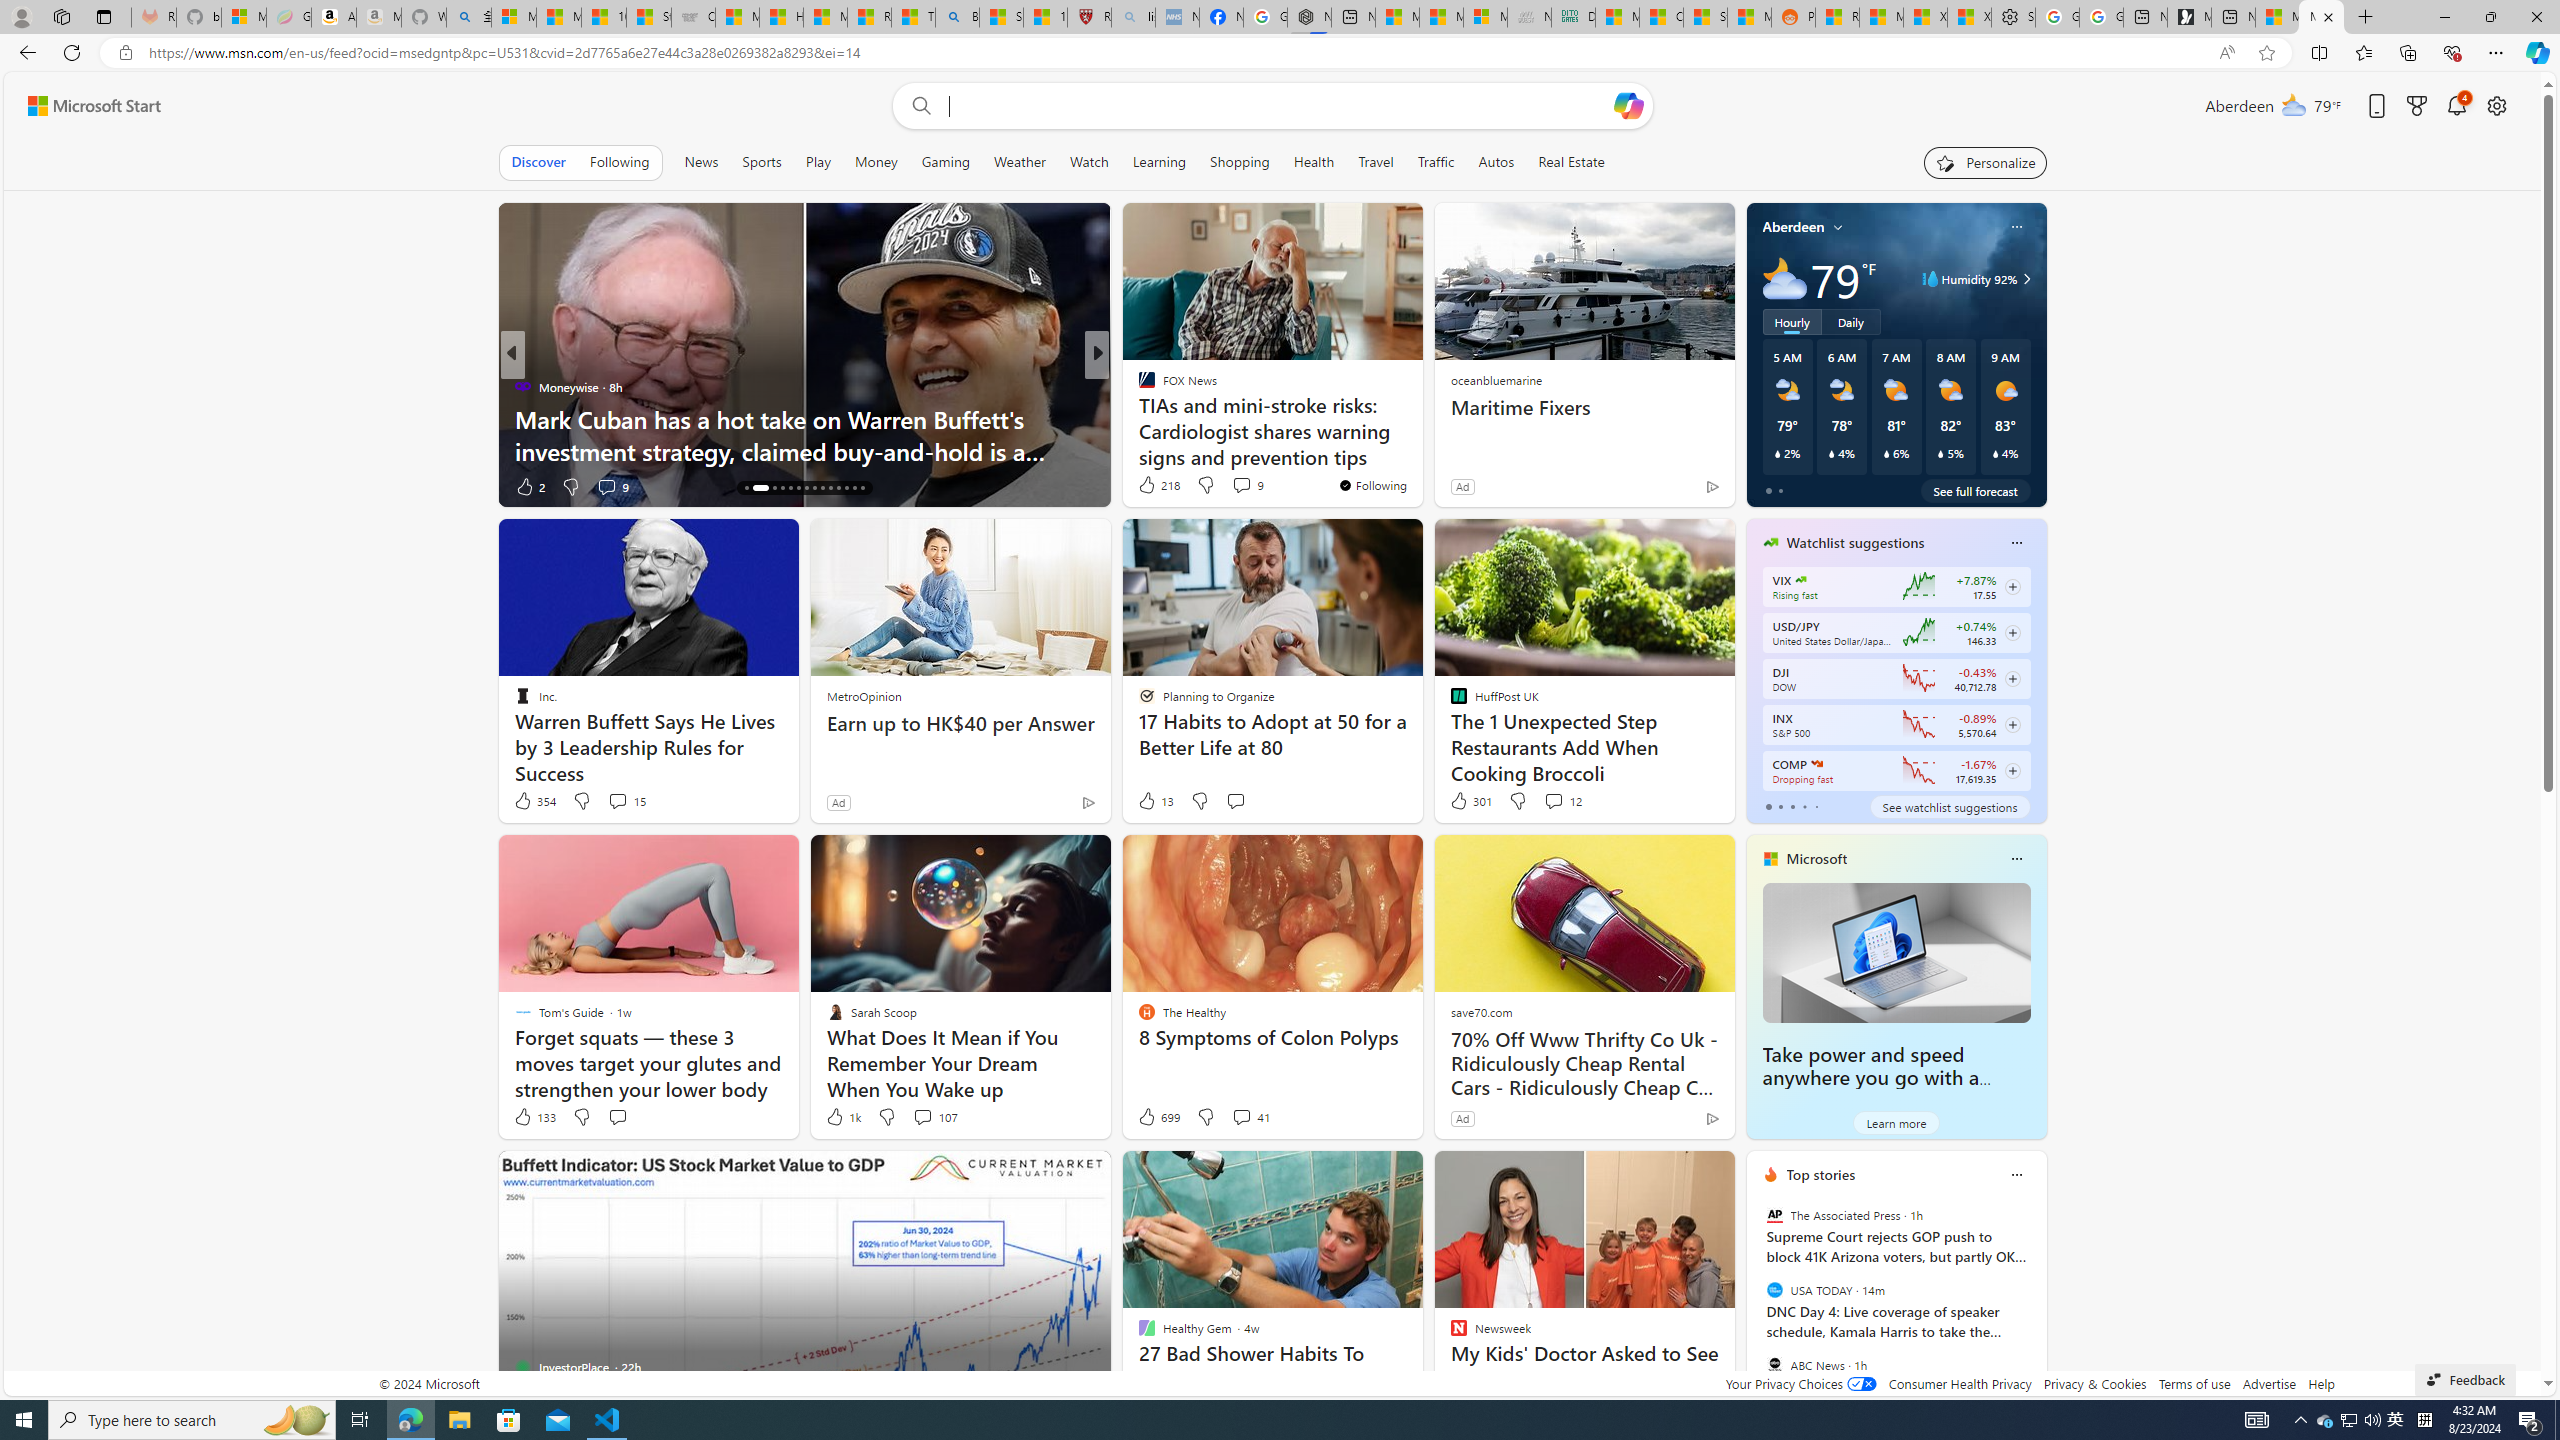 Image resolution: width=2560 pixels, height=1440 pixels. I want to click on View comments 167 Comment, so click(1236, 486).